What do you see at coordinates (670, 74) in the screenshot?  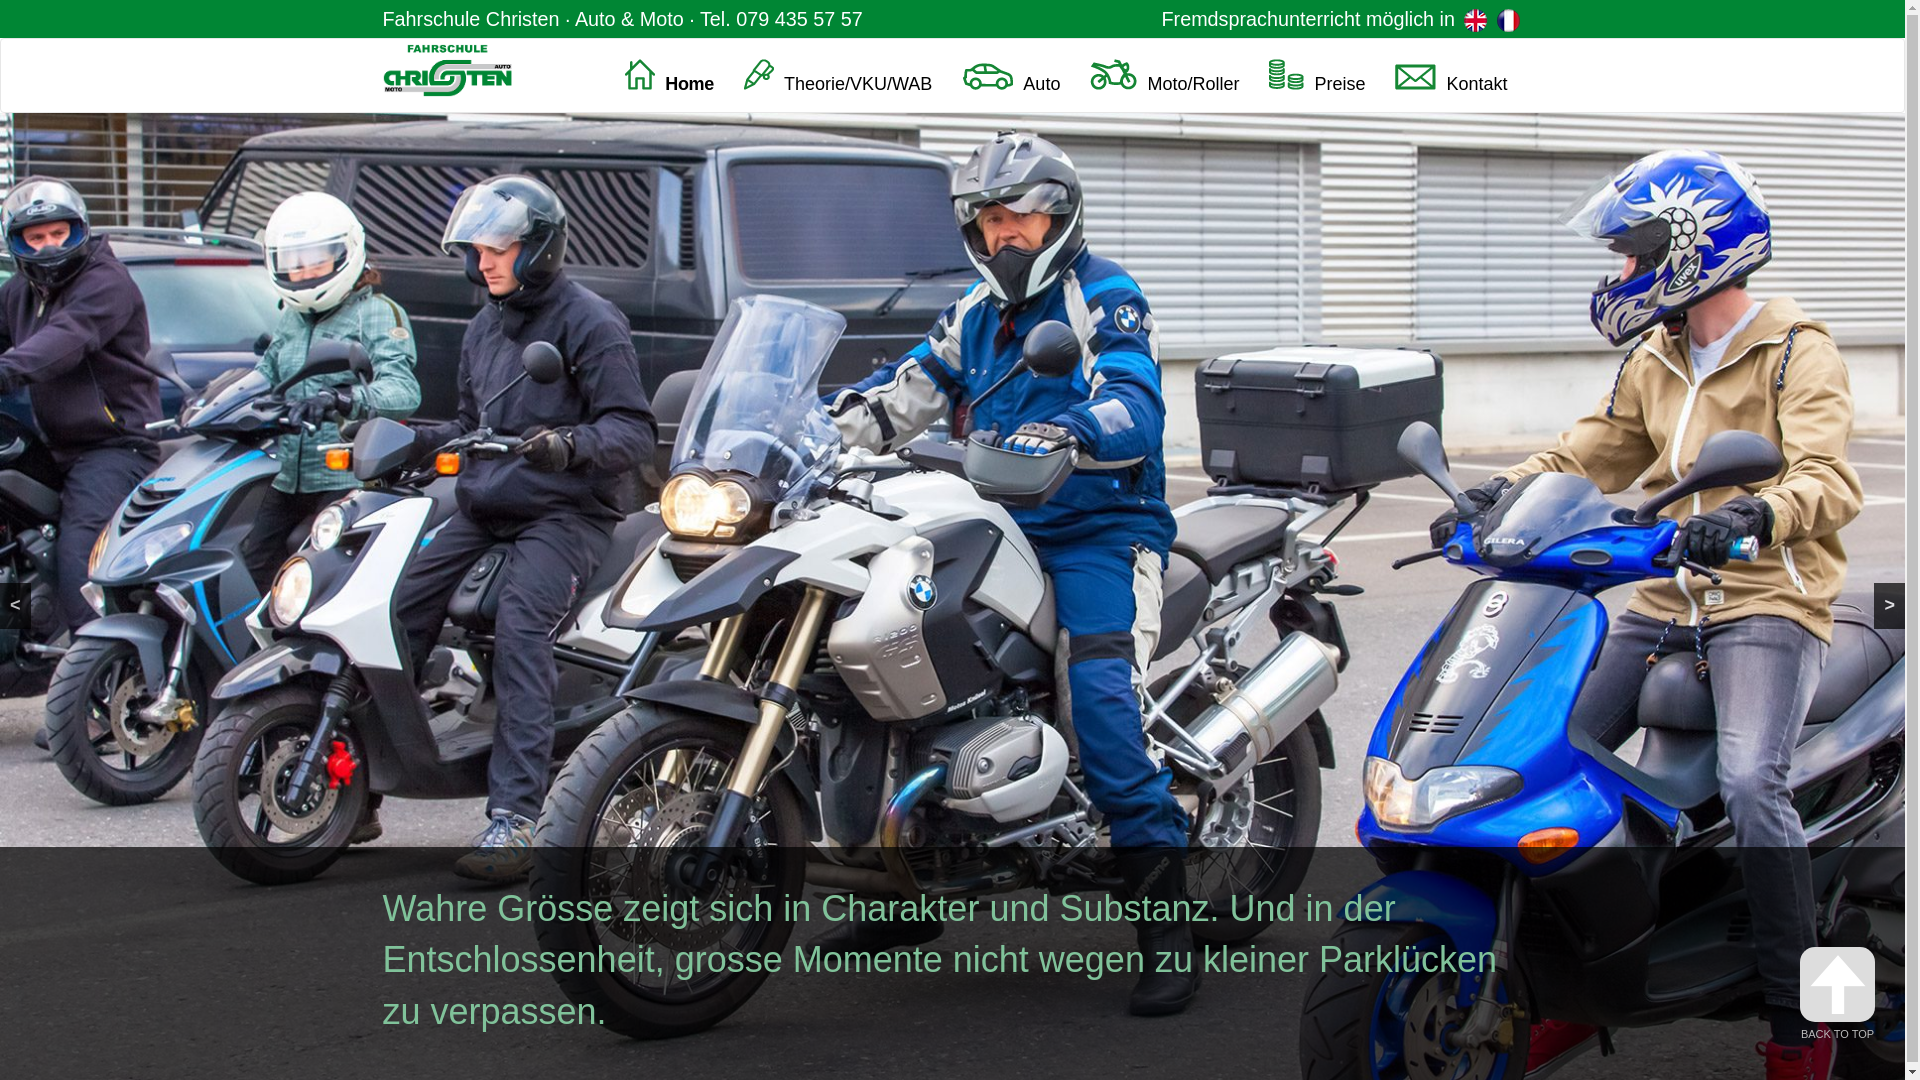 I see `Home` at bounding box center [670, 74].